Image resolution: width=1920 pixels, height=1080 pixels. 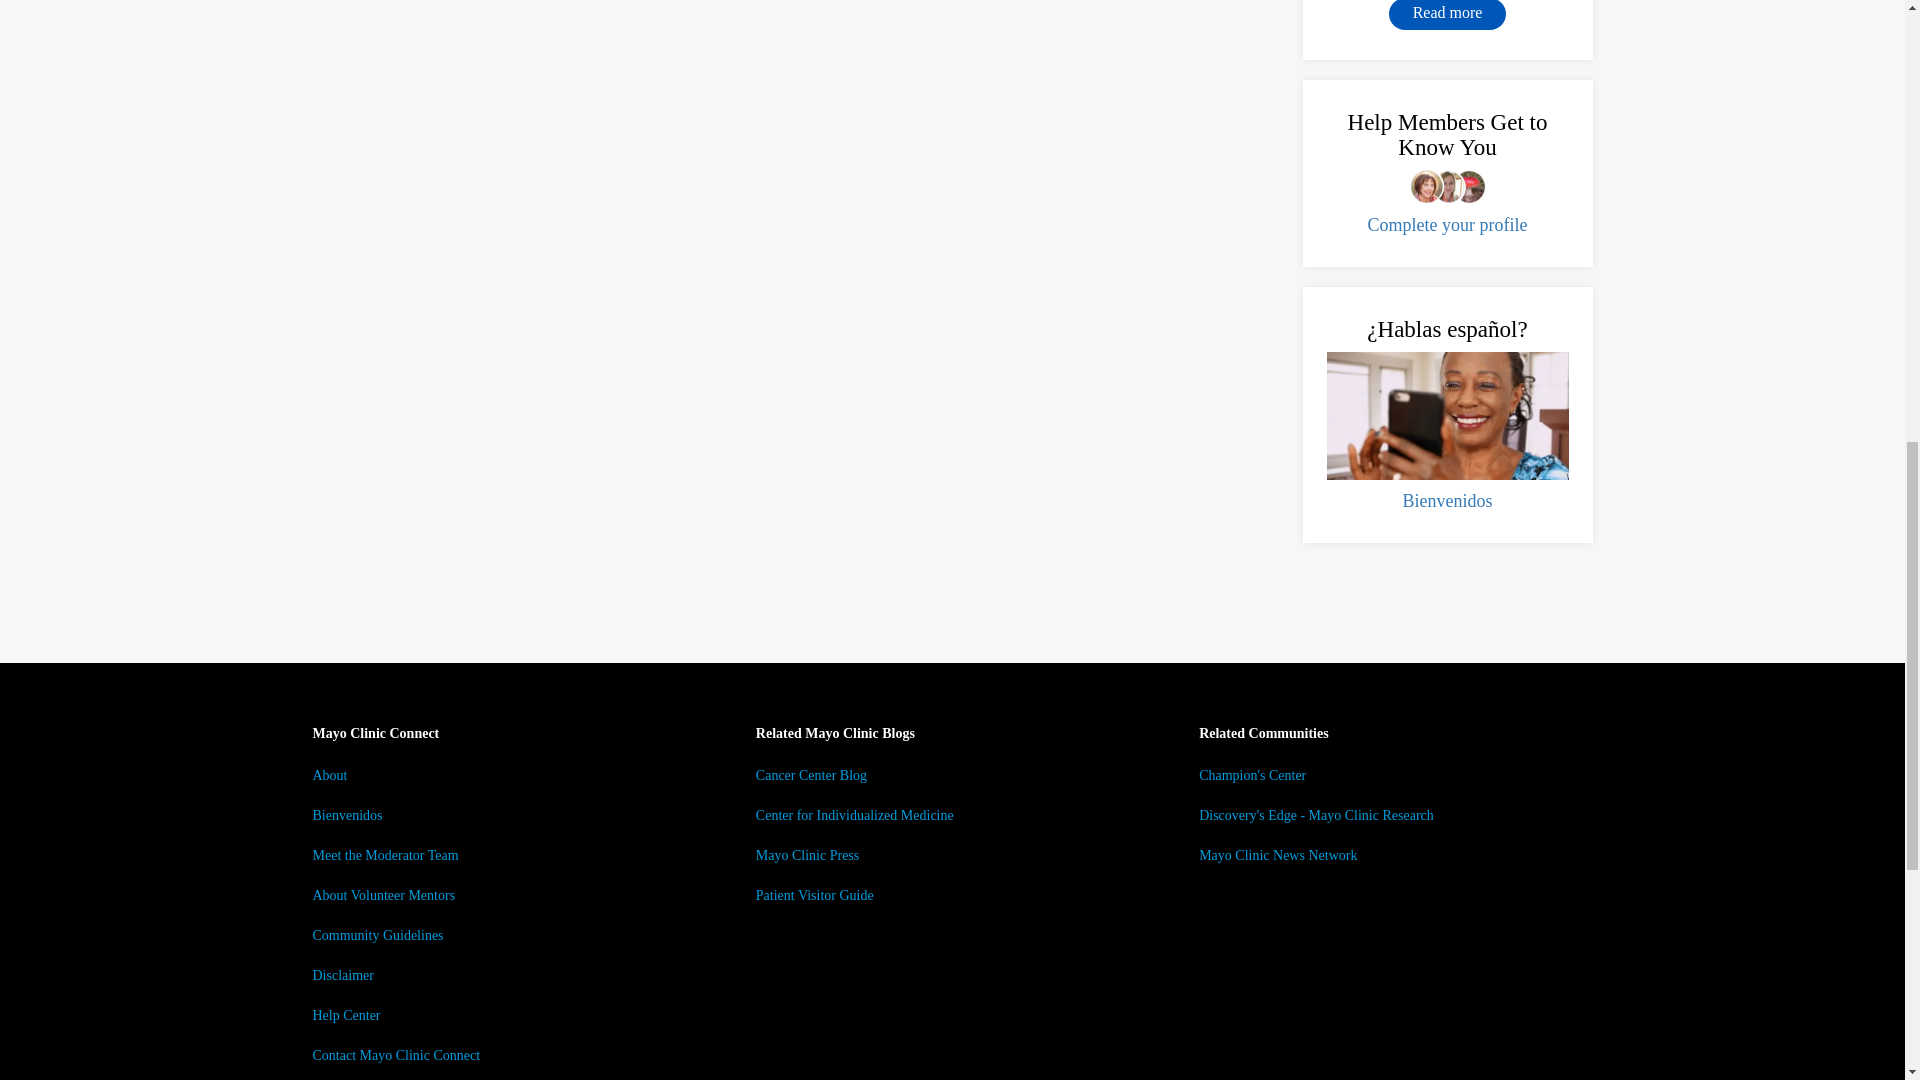 I want to click on Read more, so click(x=1448, y=15).